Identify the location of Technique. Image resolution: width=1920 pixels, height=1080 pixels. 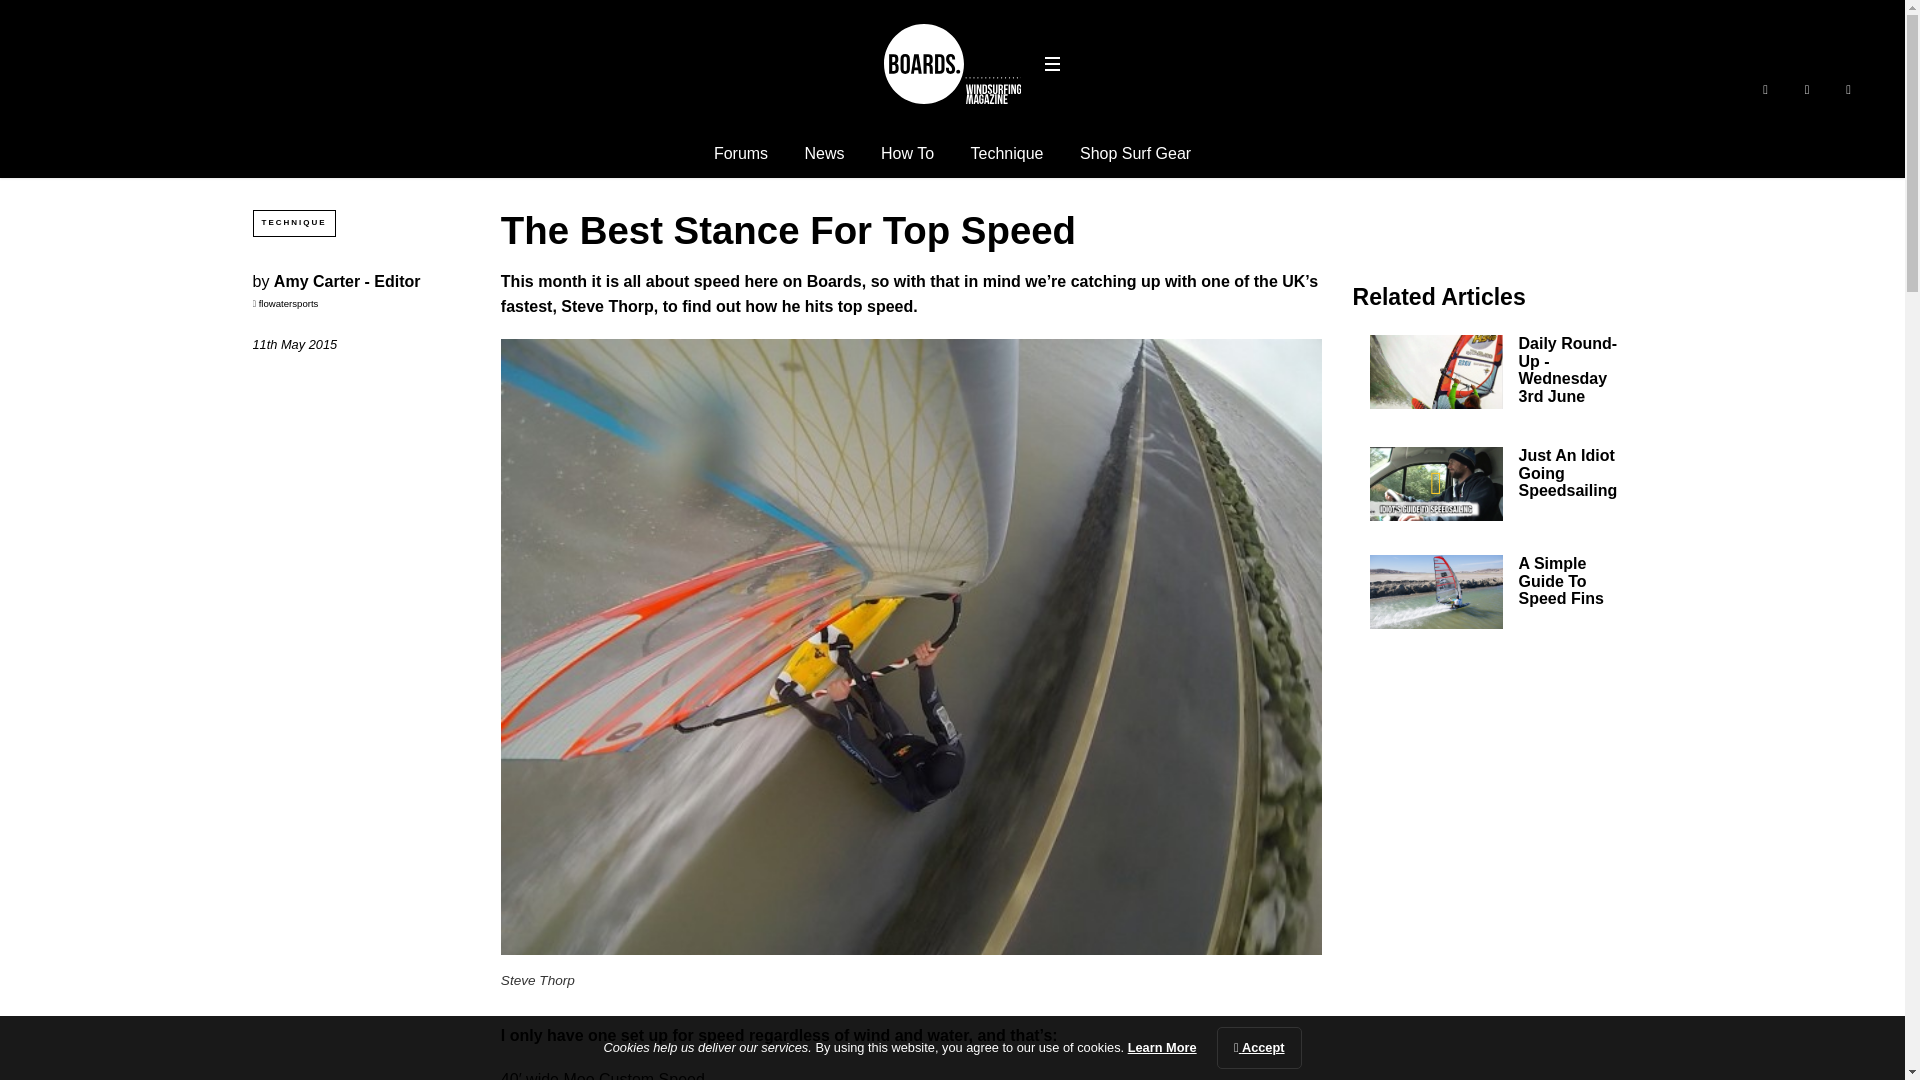
(1008, 153).